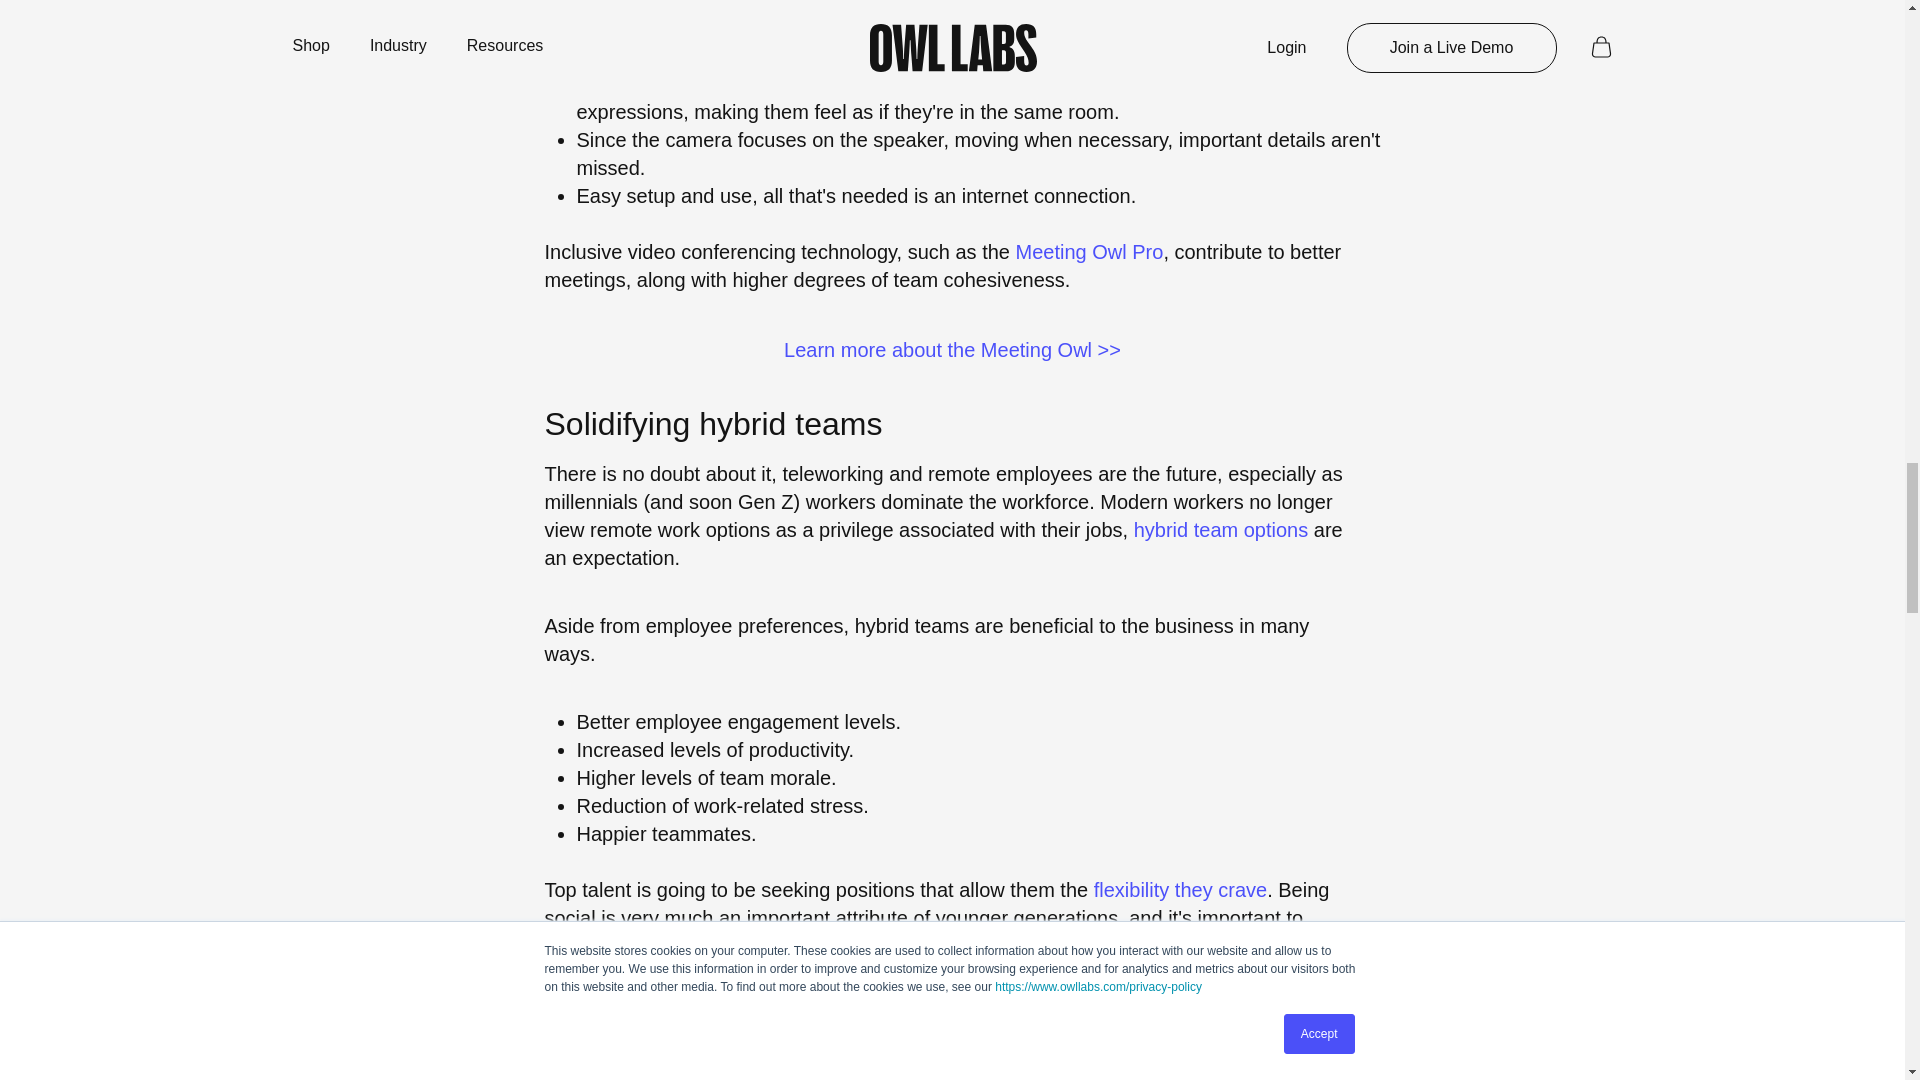 Image resolution: width=1920 pixels, height=1080 pixels. Describe the element at coordinates (1180, 890) in the screenshot. I see `flexibility they crave` at that location.